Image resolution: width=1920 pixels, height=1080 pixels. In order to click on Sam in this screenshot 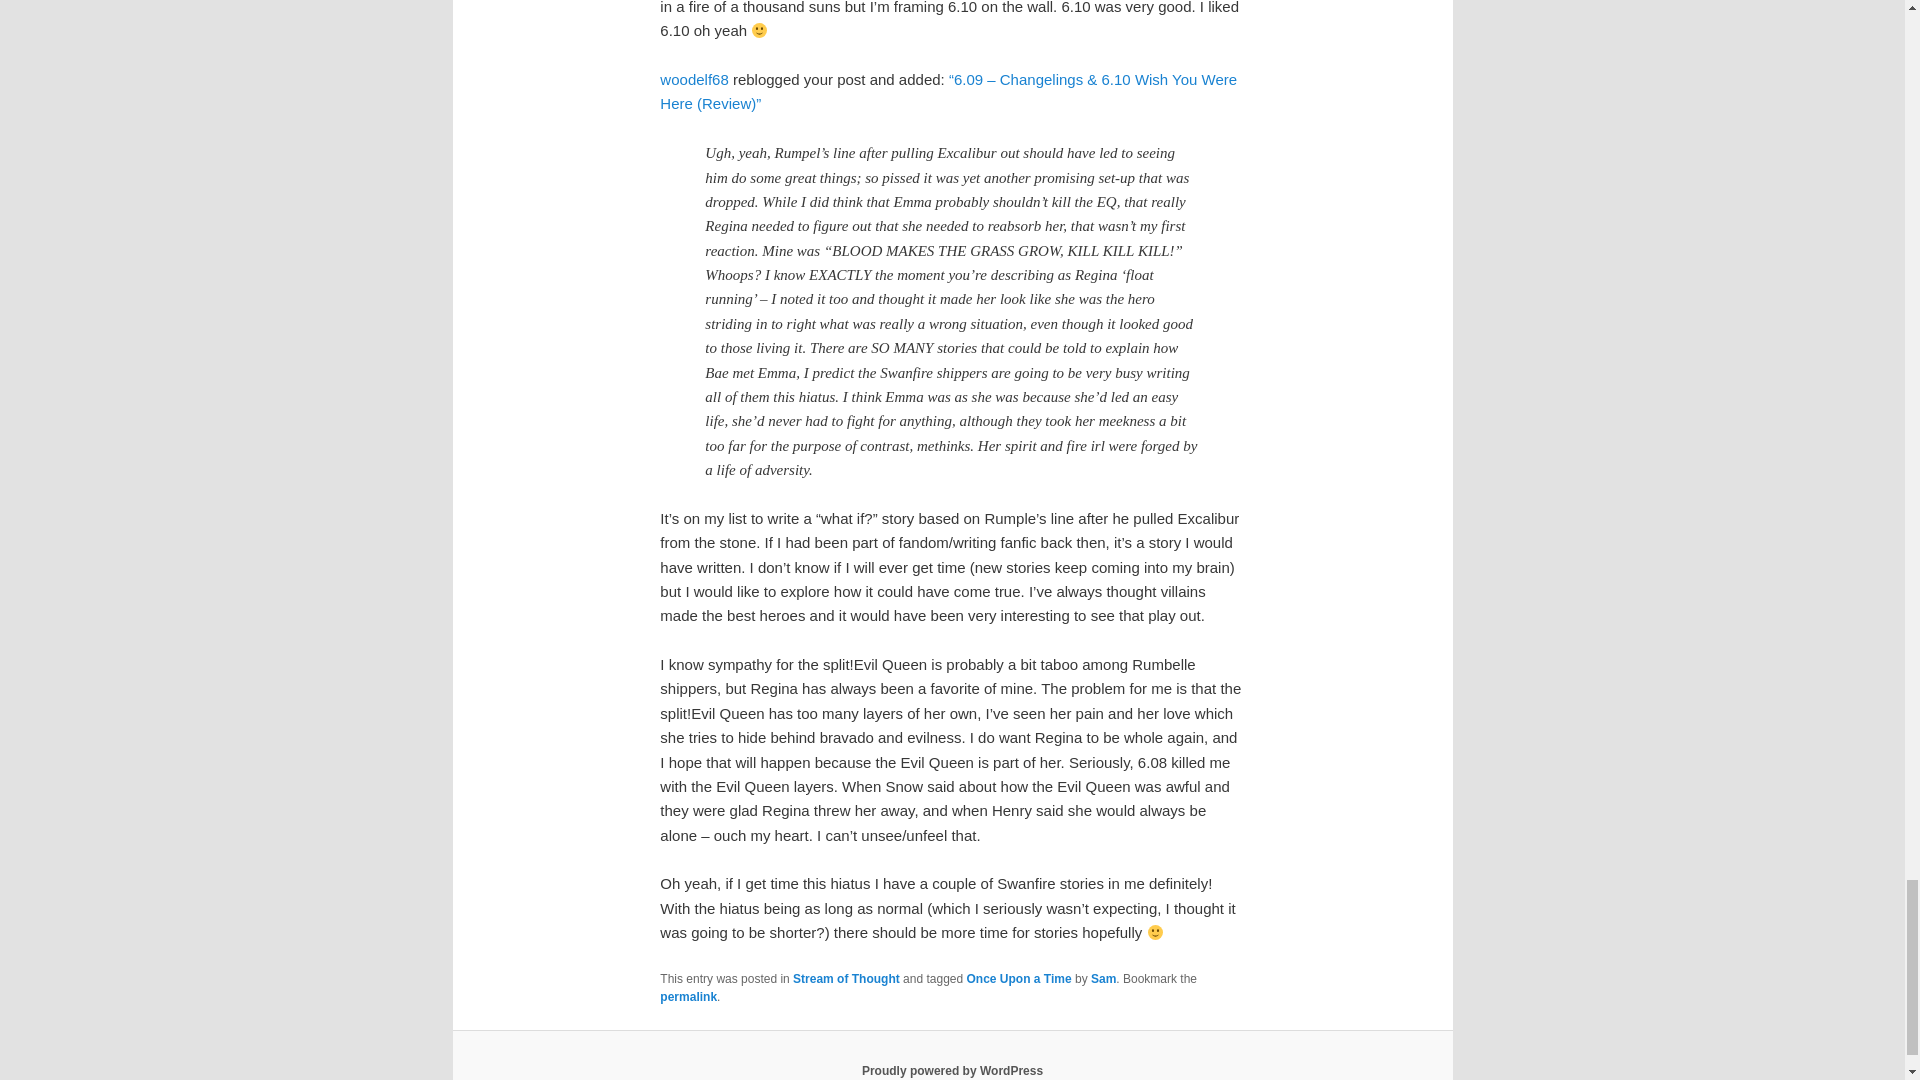, I will do `click(1102, 979)`.